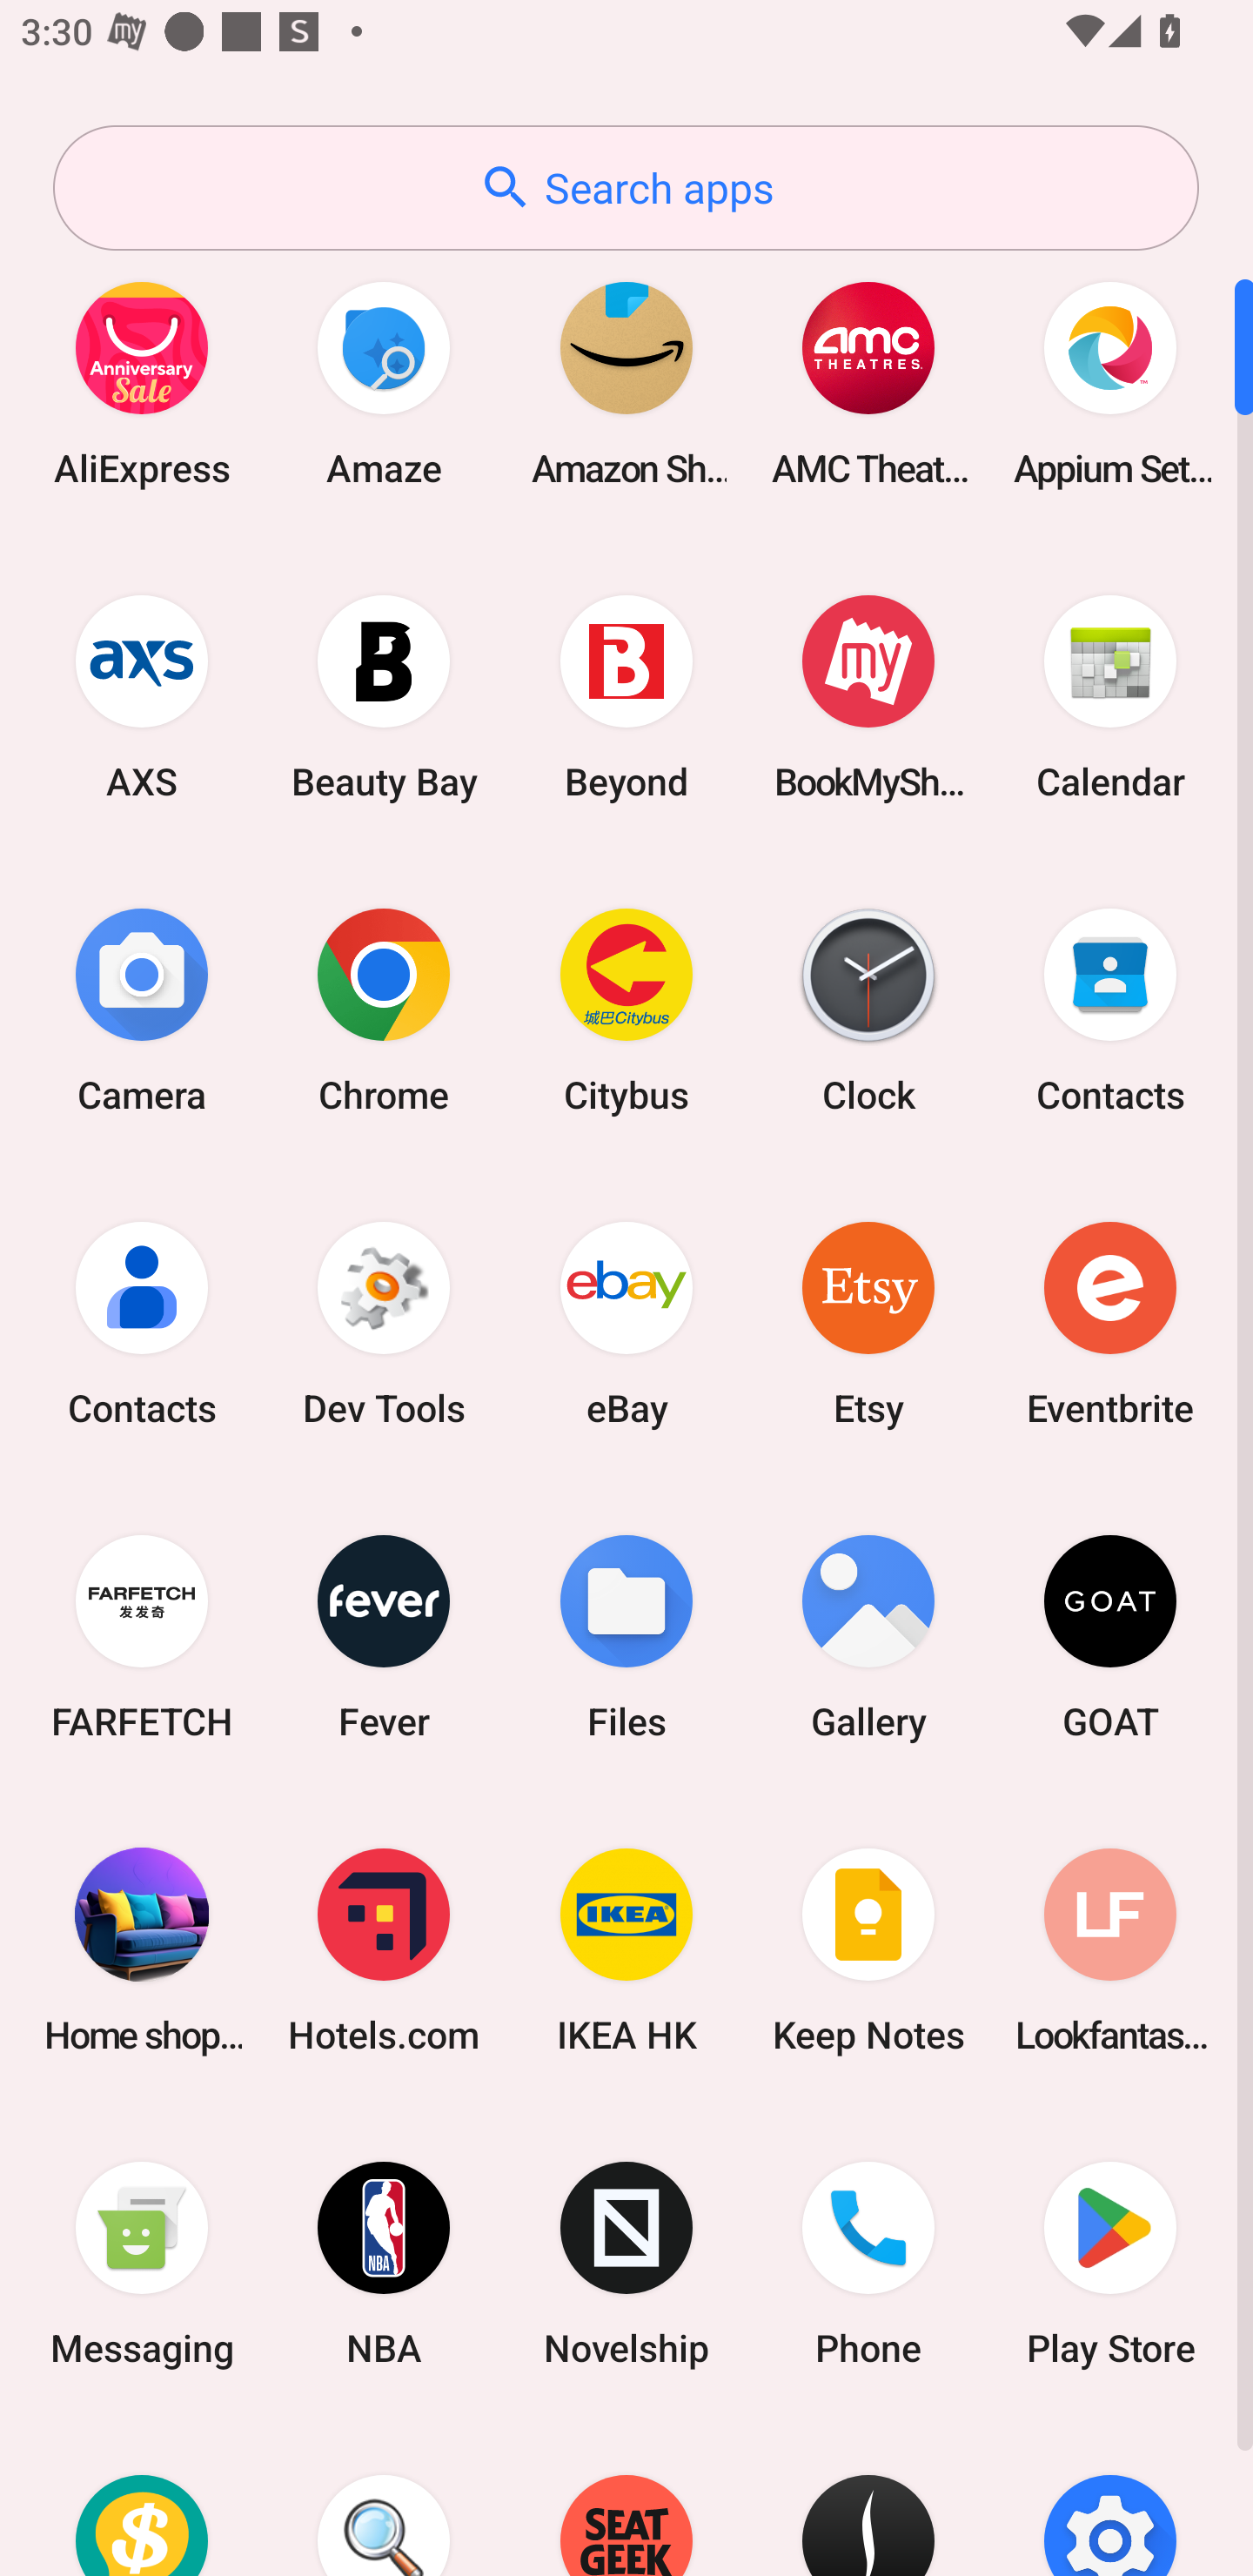  Describe the element at coordinates (868, 696) in the screenshot. I see `BookMyShow` at that location.